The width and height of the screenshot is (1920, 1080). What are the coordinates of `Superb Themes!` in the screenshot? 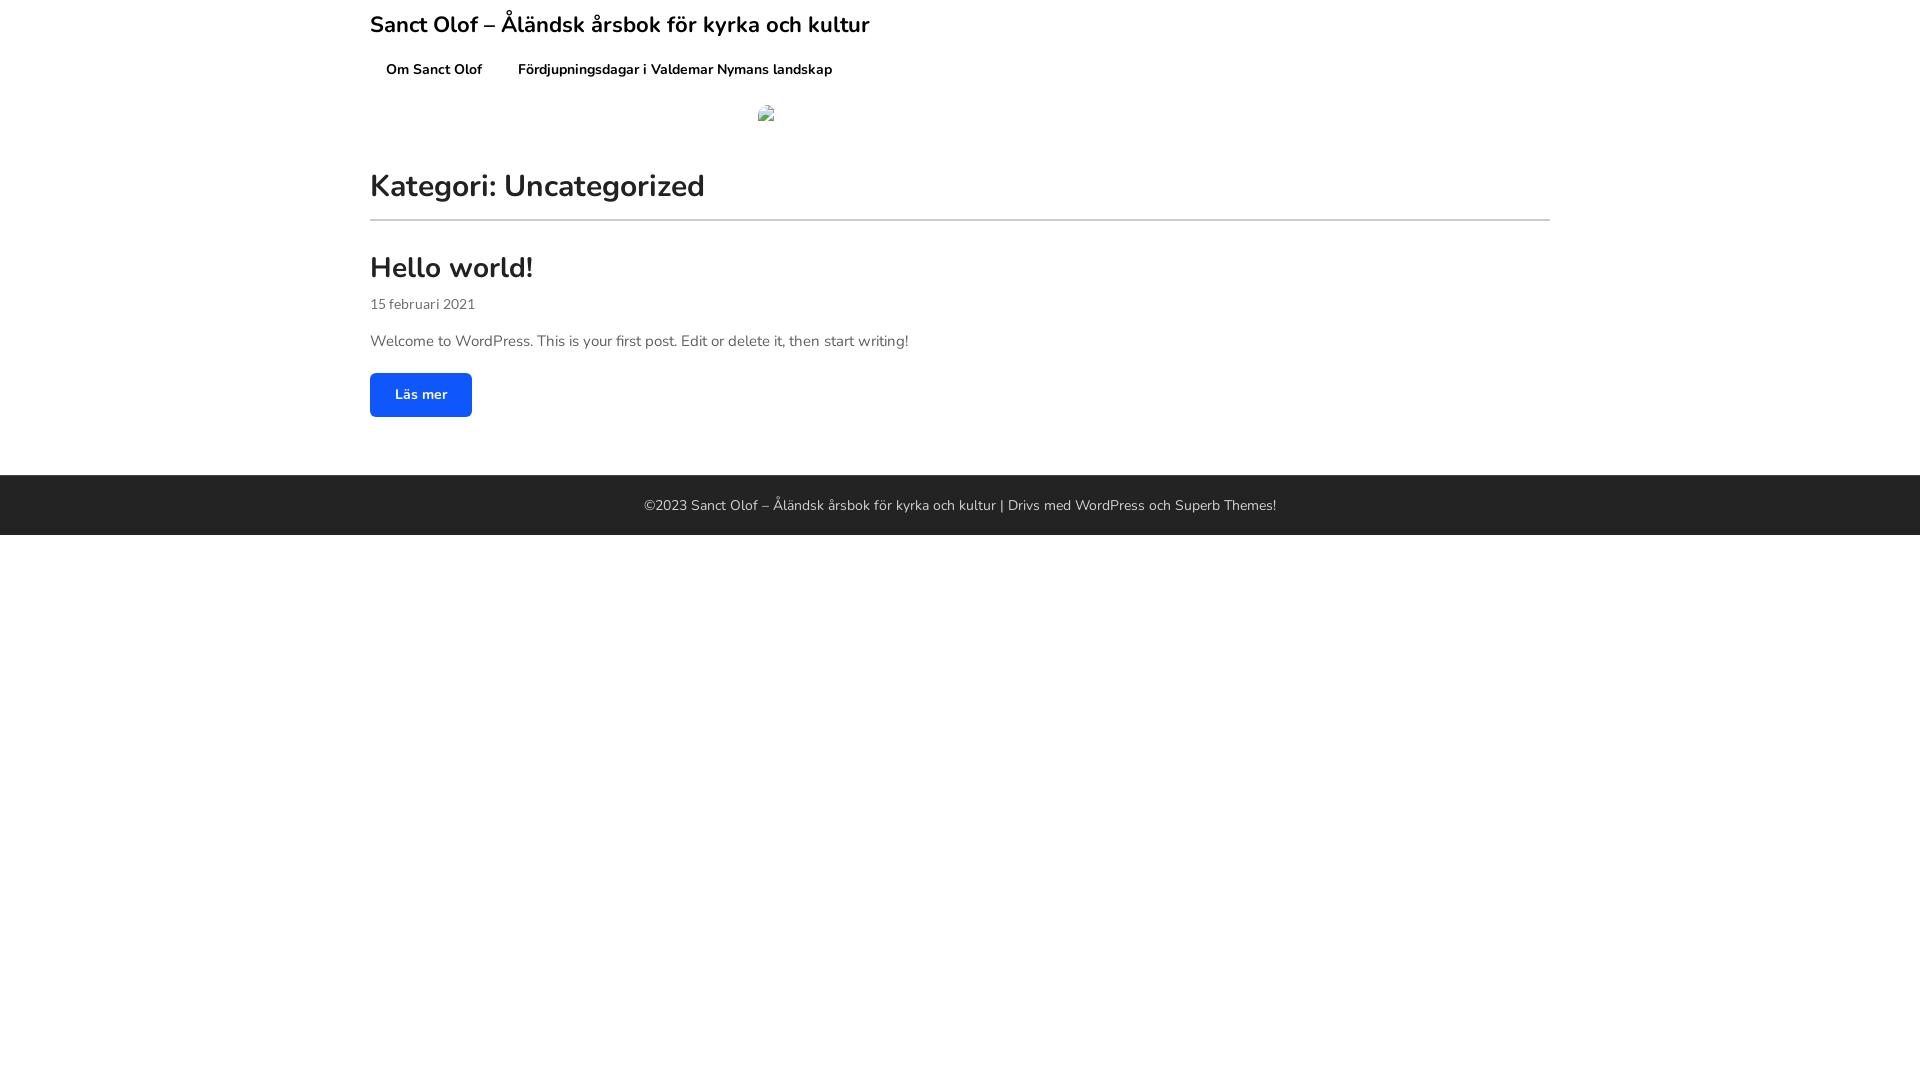 It's located at (1226, 506).